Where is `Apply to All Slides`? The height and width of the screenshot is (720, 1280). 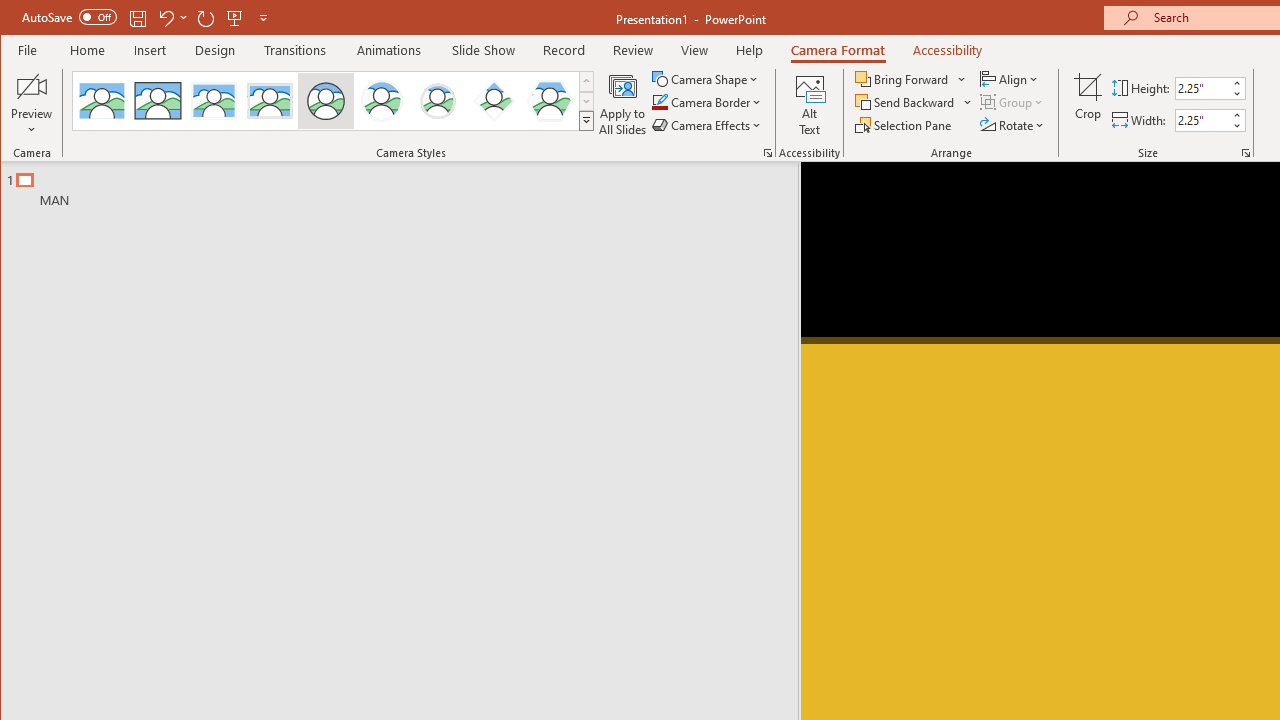 Apply to All Slides is located at coordinates (622, 104).